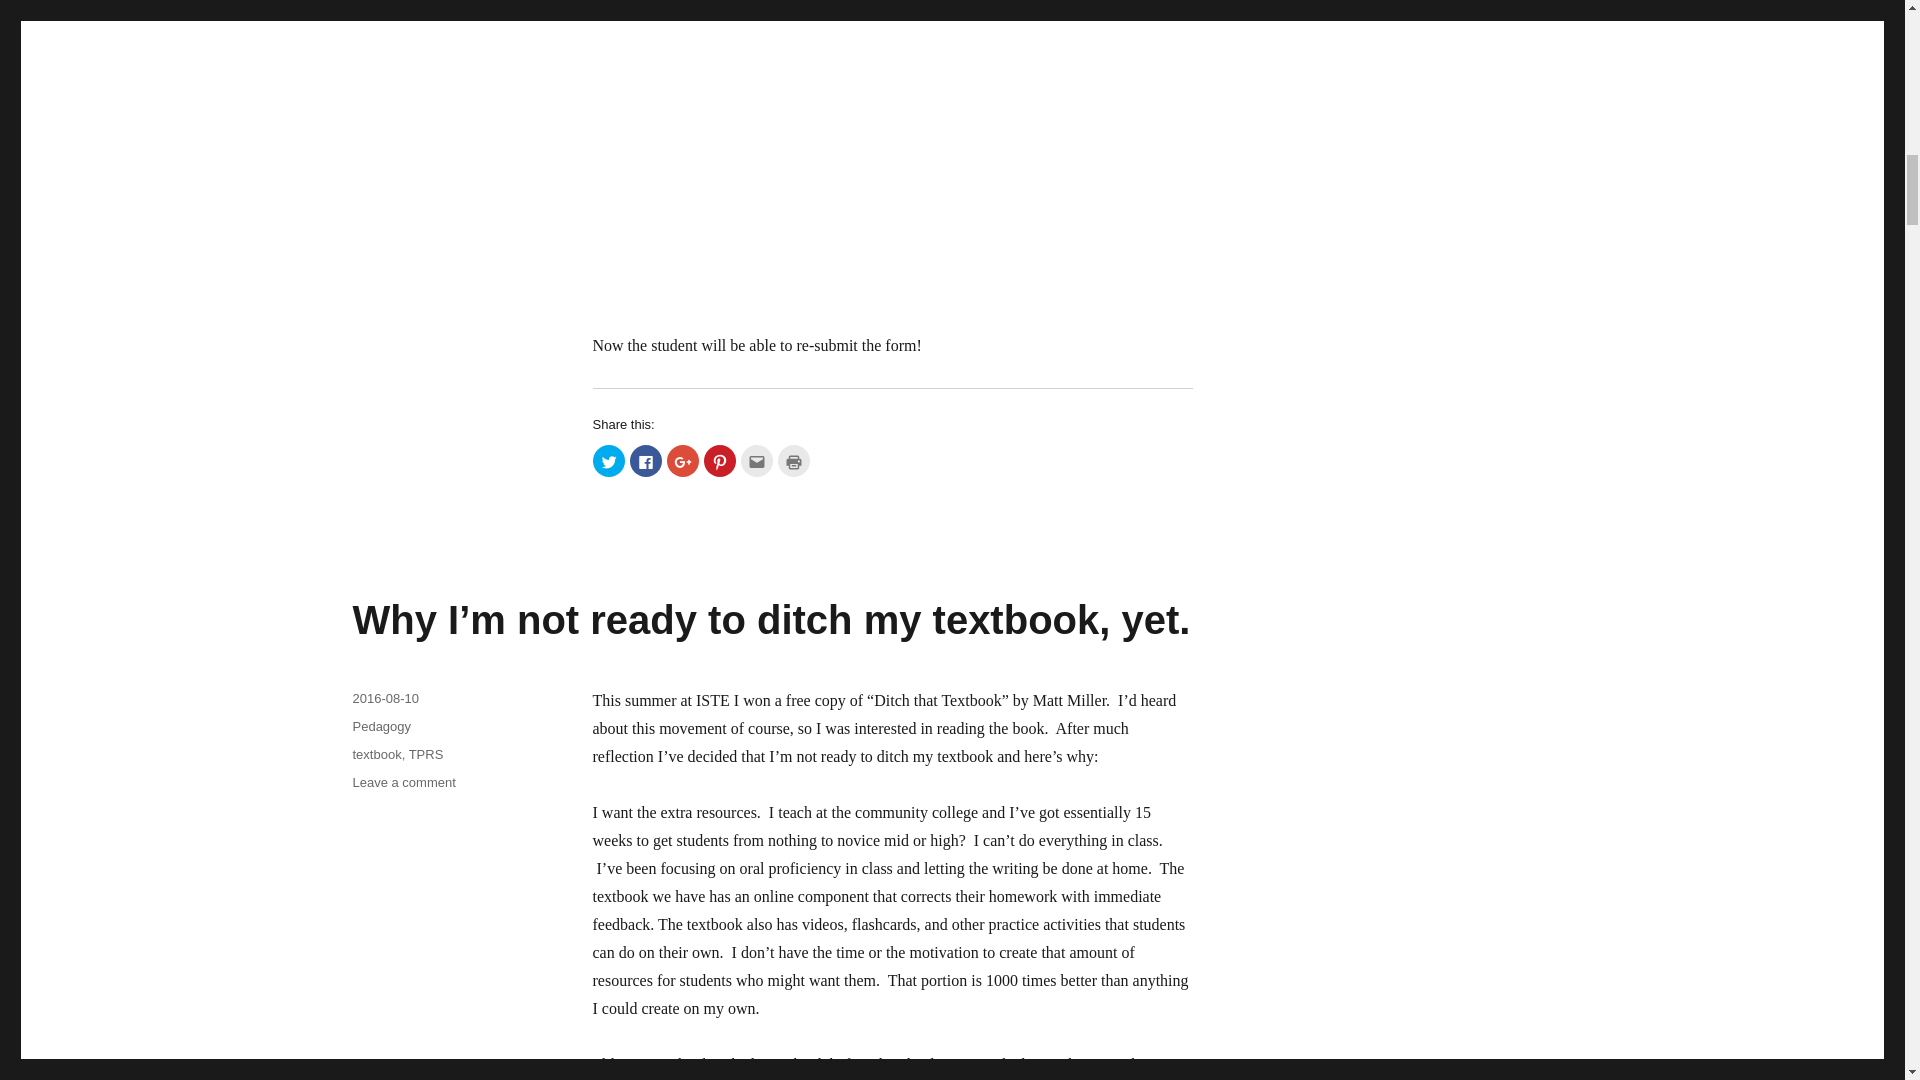  What do you see at coordinates (376, 754) in the screenshot?
I see `textbook` at bounding box center [376, 754].